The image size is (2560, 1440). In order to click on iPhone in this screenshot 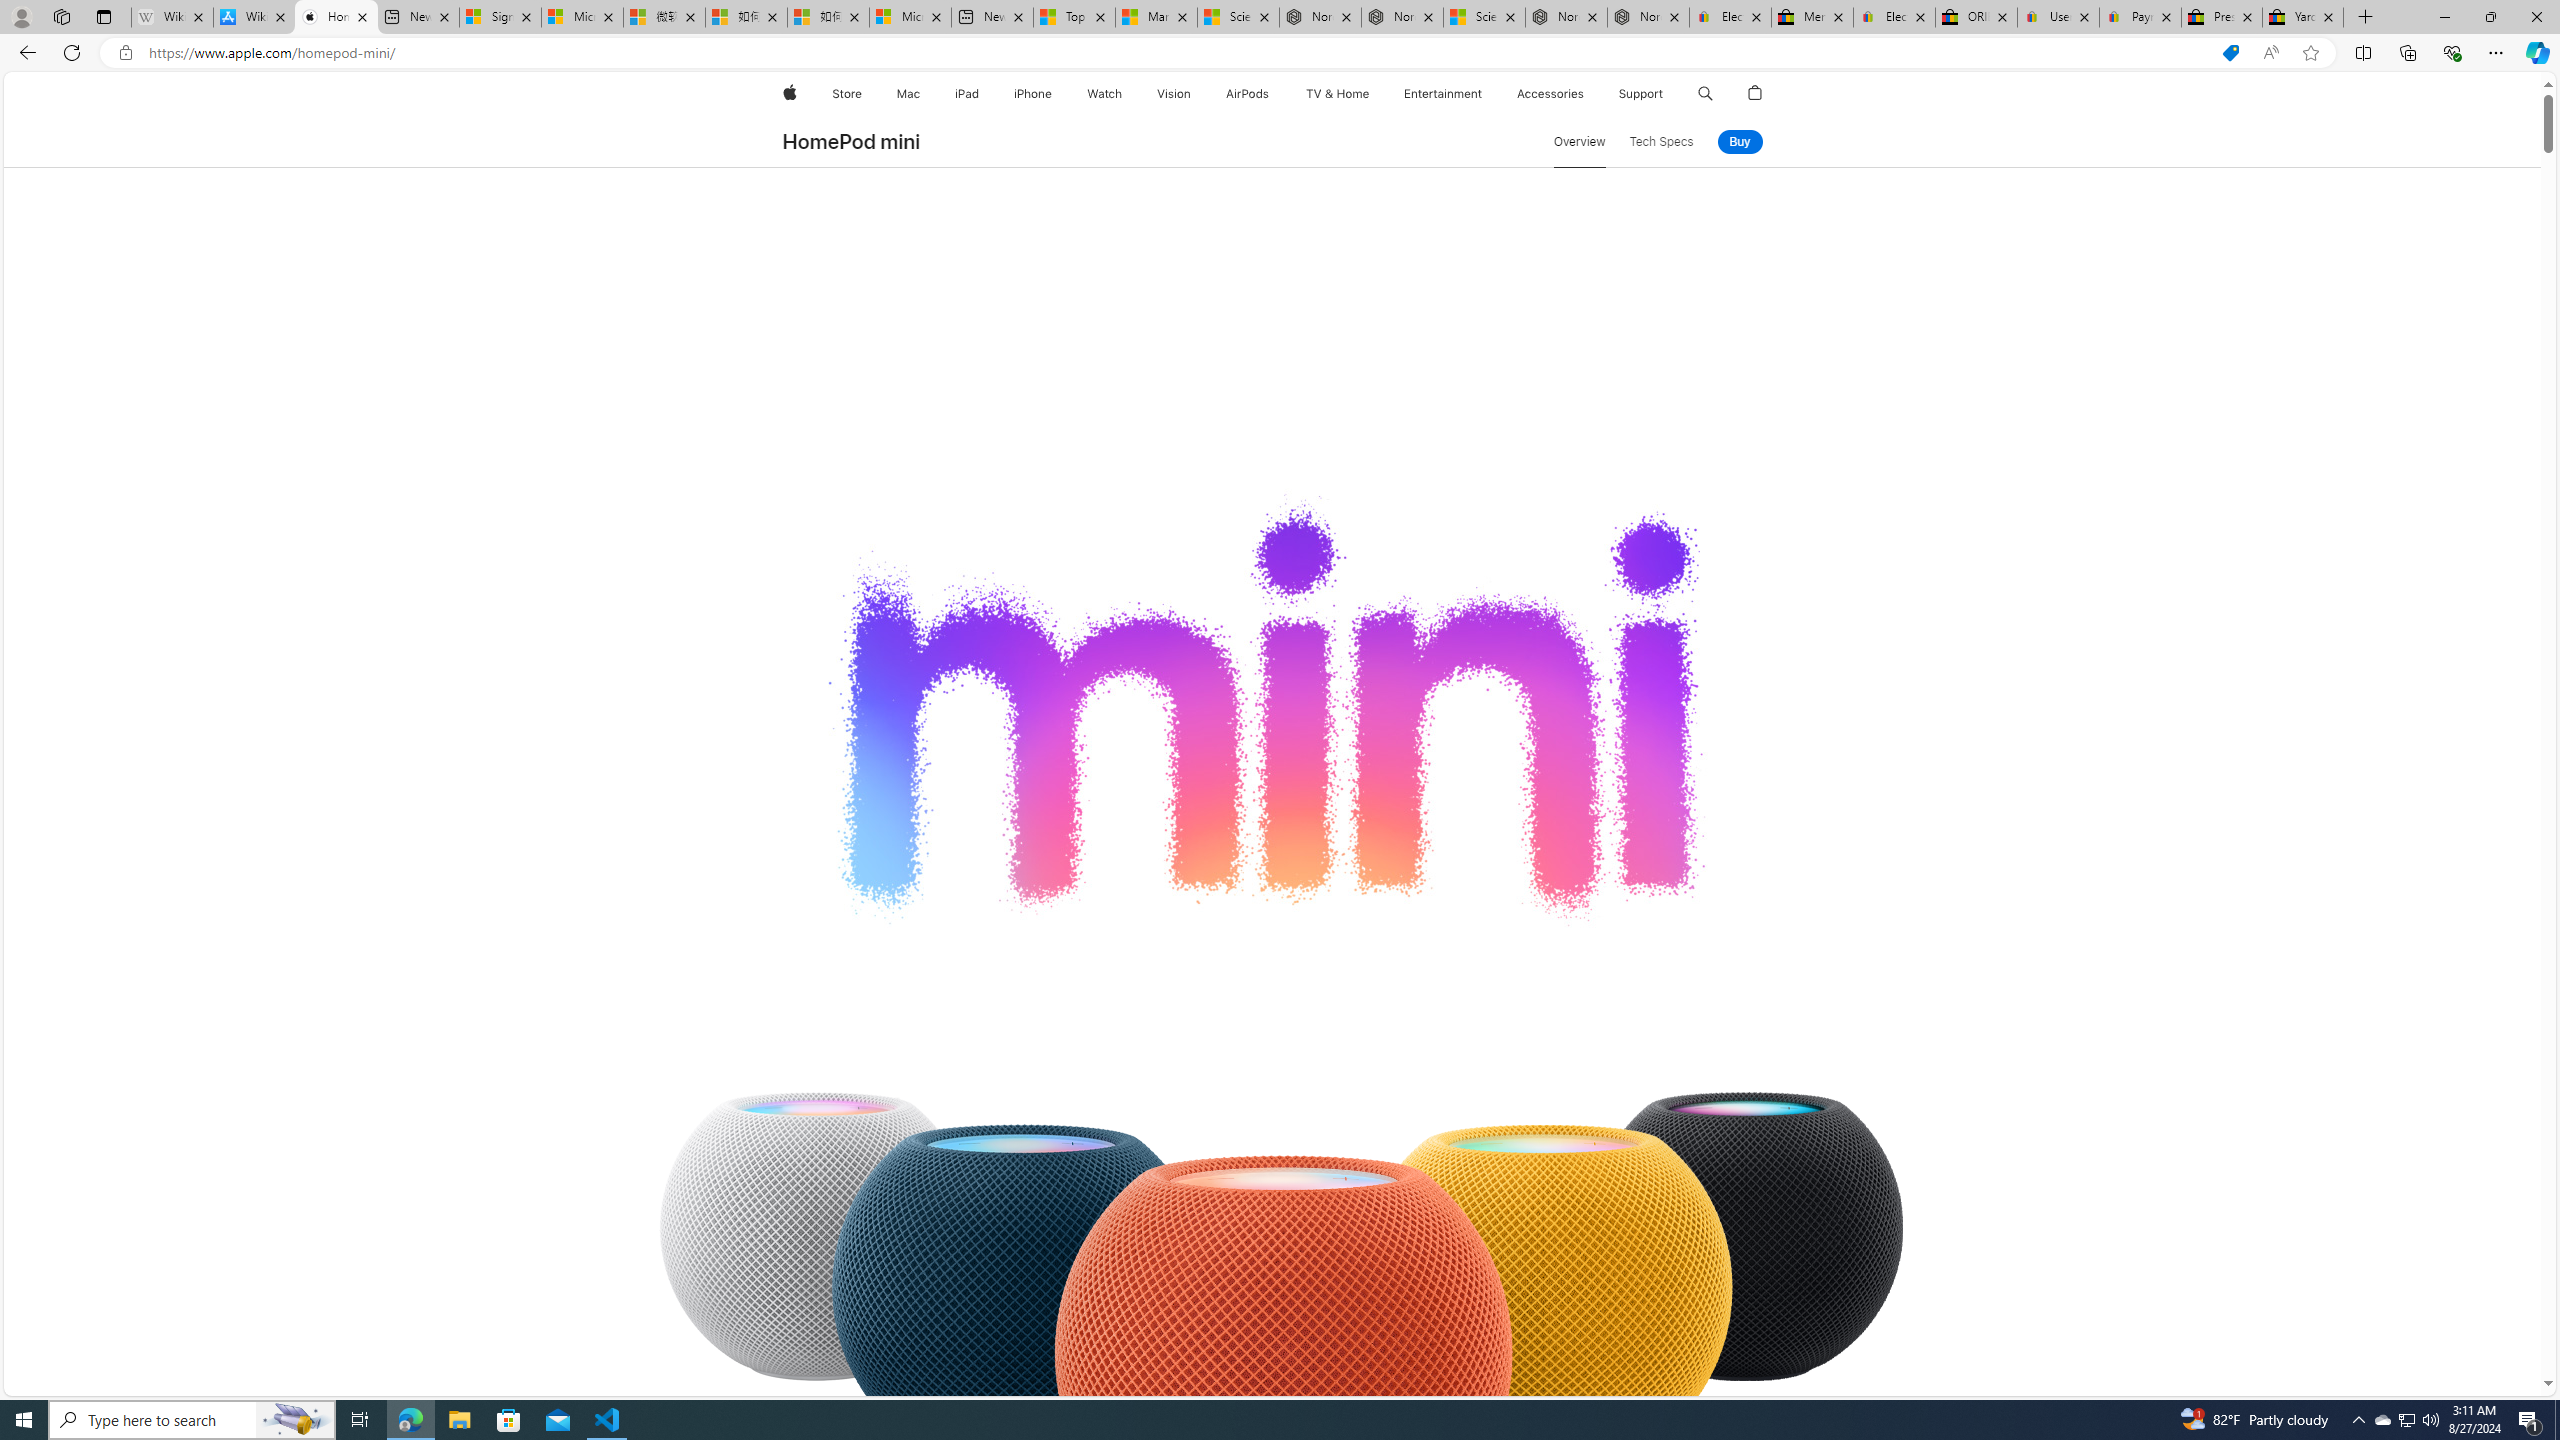, I will do `click(1032, 94)`.